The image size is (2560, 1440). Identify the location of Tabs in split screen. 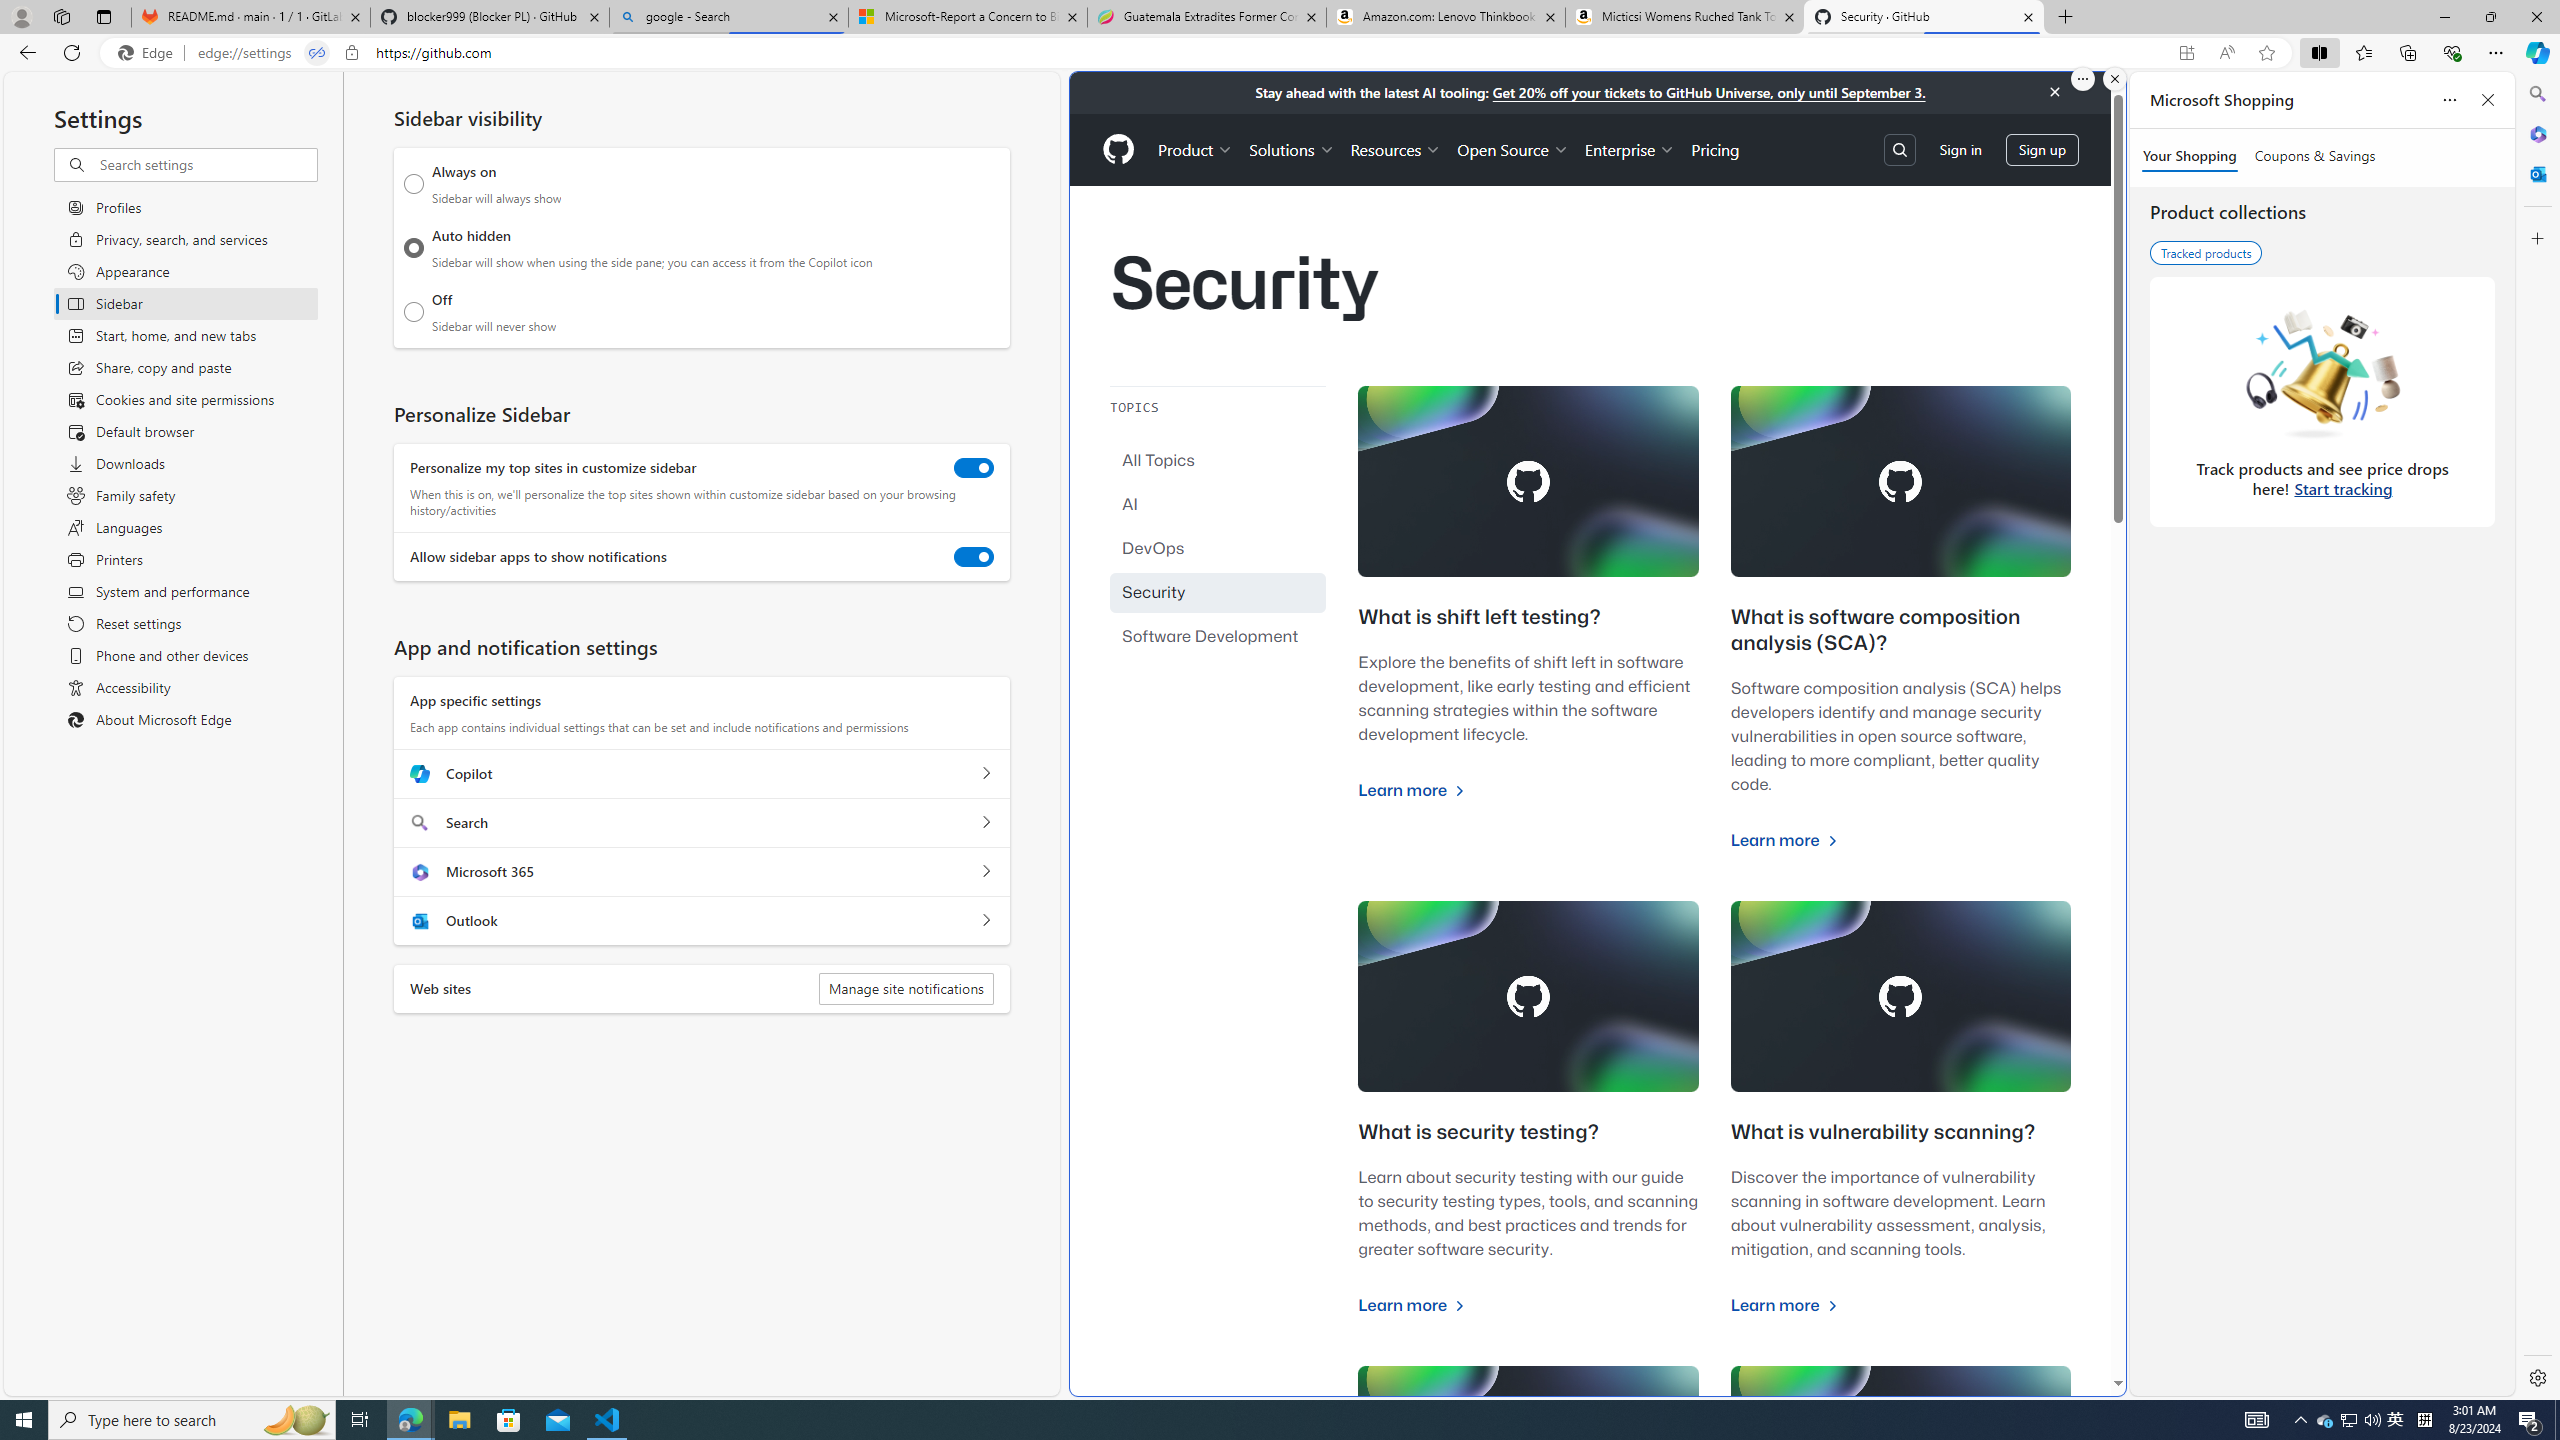
(317, 53).